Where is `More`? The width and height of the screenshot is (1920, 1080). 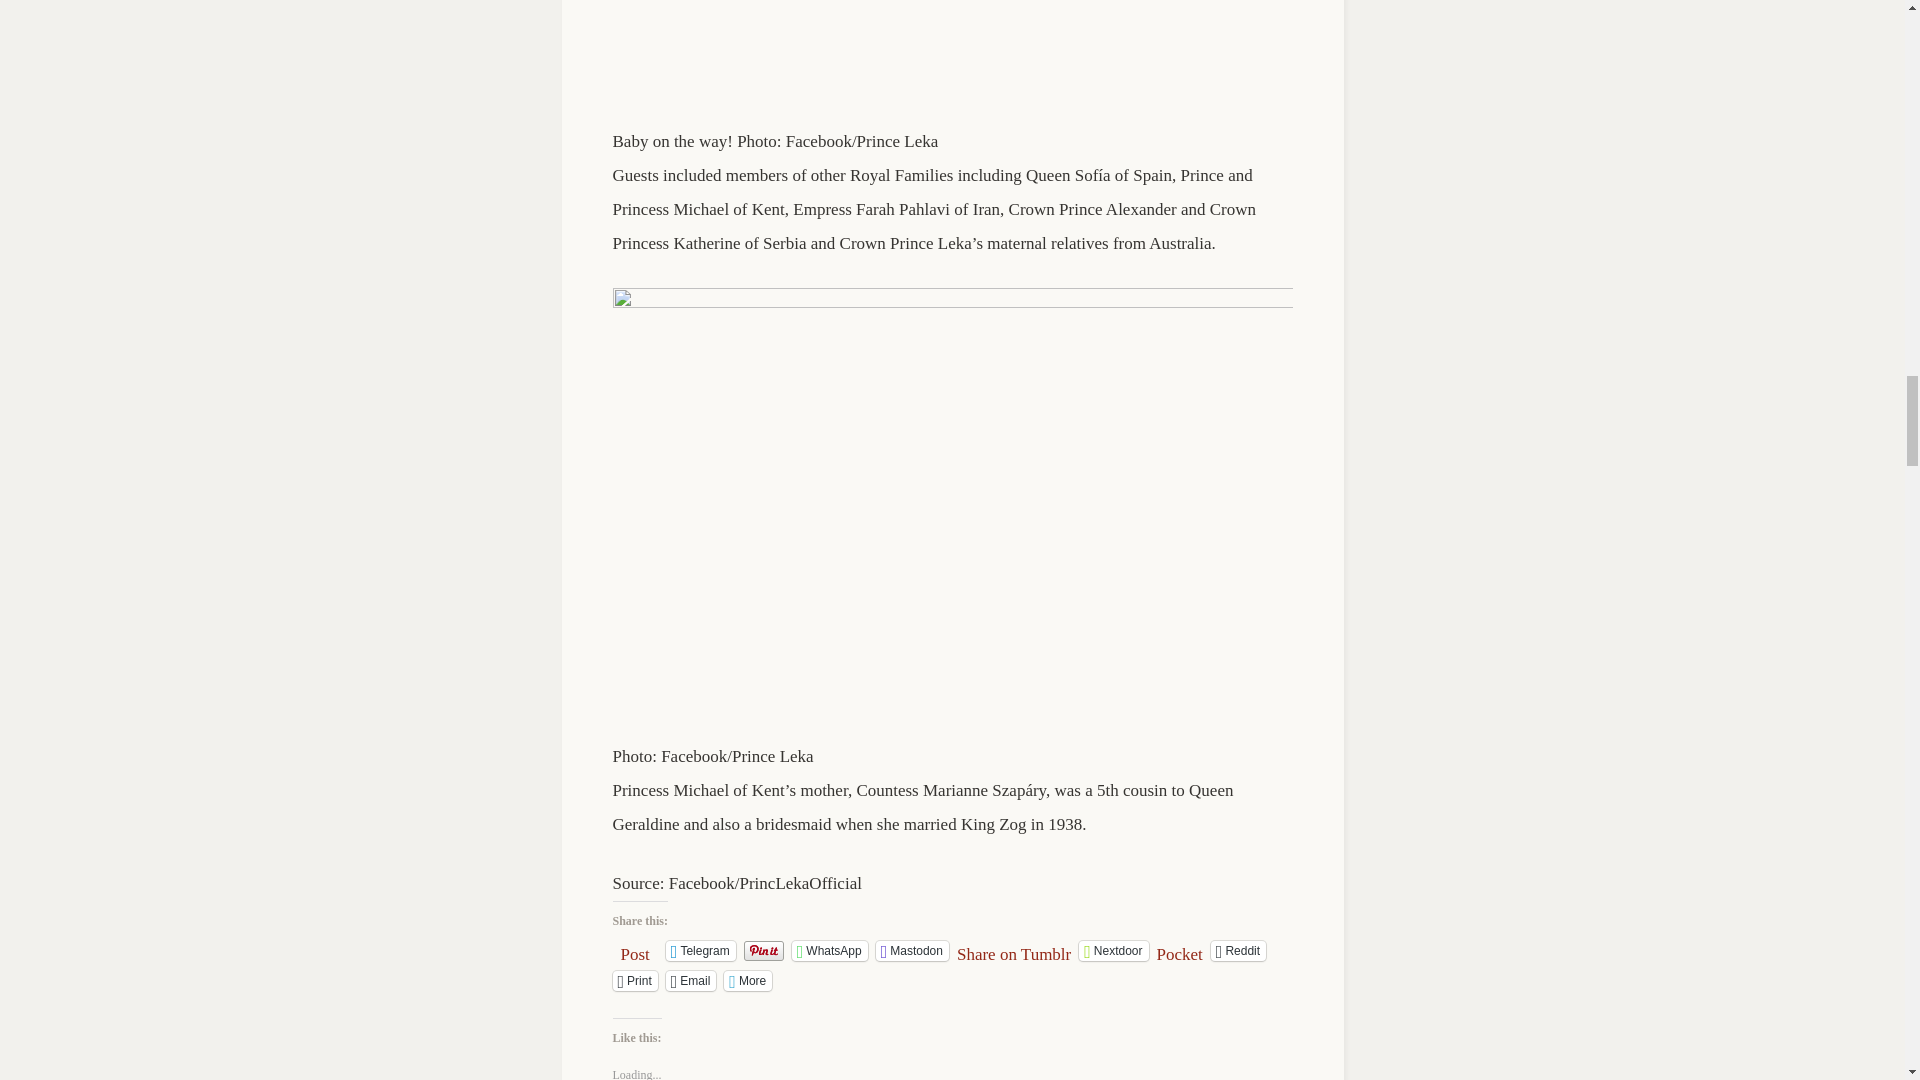 More is located at coordinates (747, 980).